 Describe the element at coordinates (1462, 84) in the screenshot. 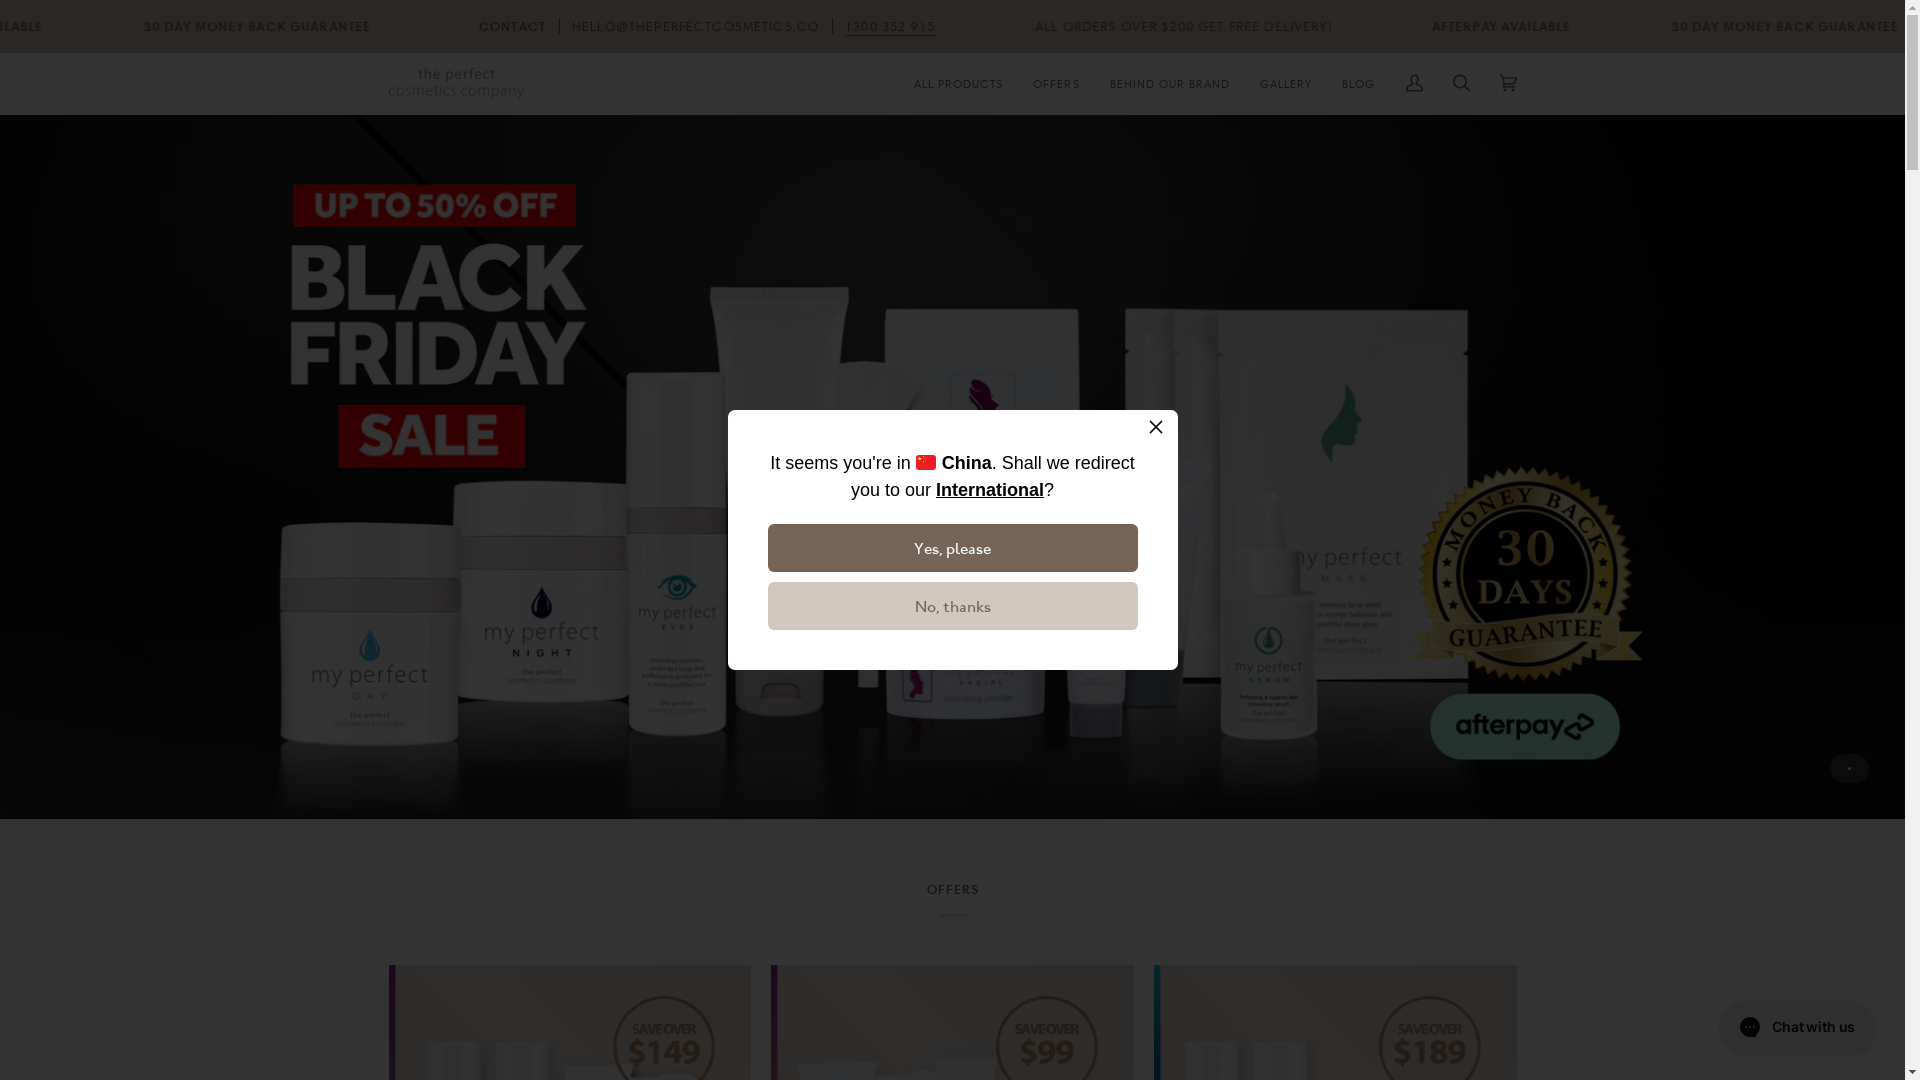

I see `Search` at that location.